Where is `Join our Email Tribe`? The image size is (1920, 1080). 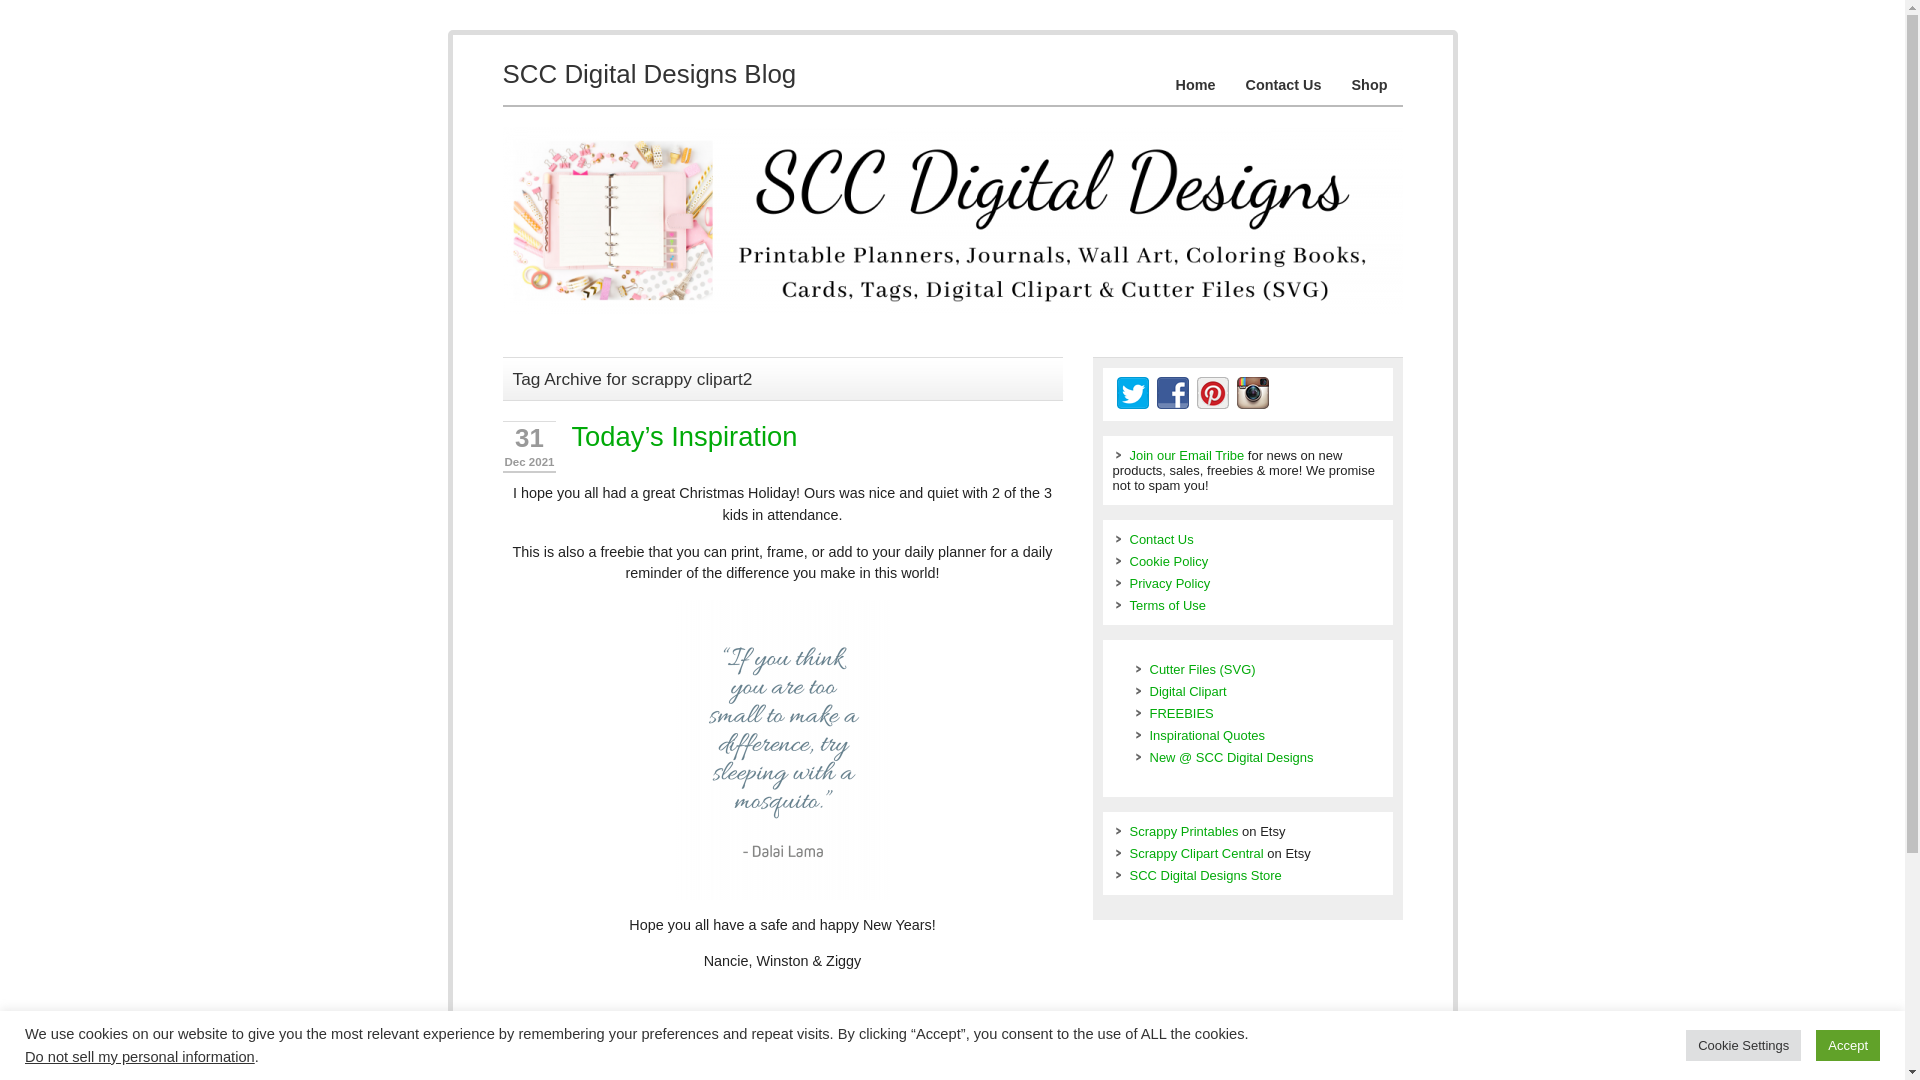 Join our Email Tribe is located at coordinates (1187, 456).